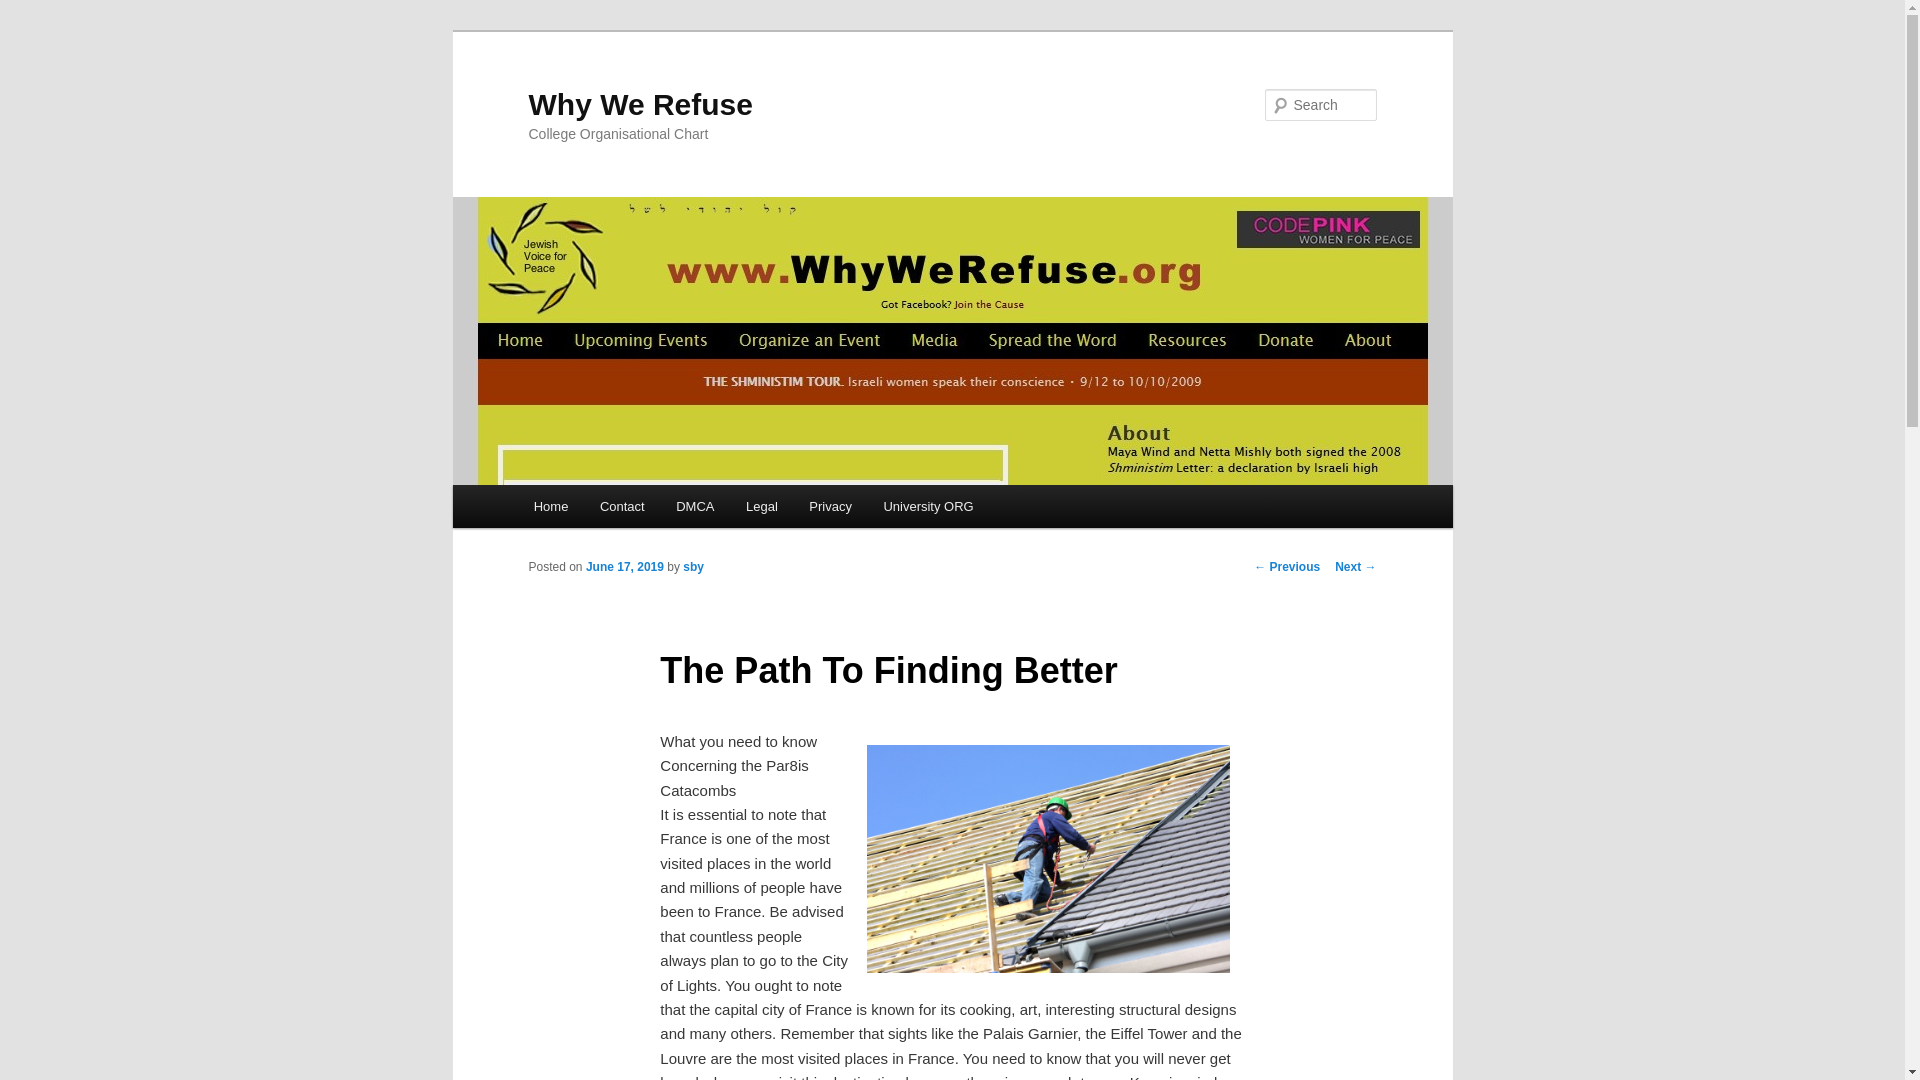 This screenshot has height=1080, width=1920. Describe the element at coordinates (760, 506) in the screenshot. I see `Legal` at that location.